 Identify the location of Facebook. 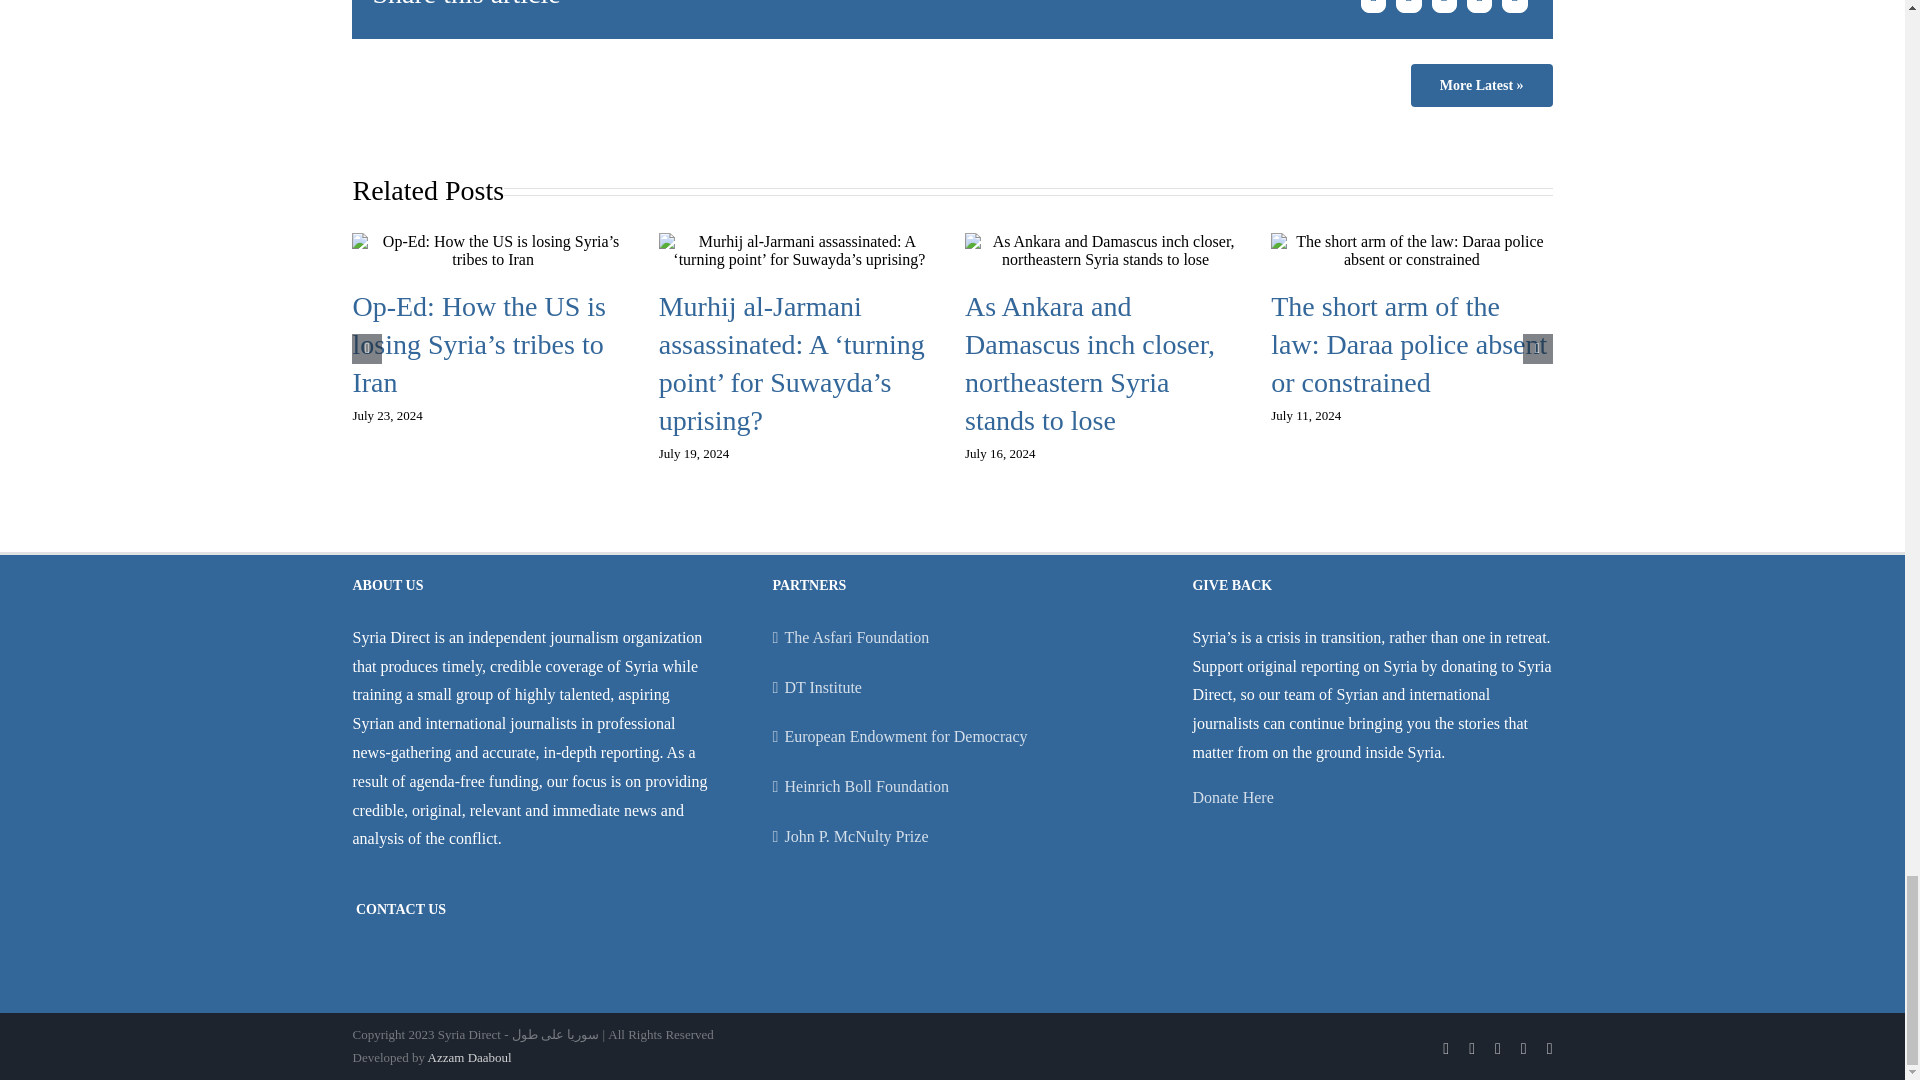
(1372, 9).